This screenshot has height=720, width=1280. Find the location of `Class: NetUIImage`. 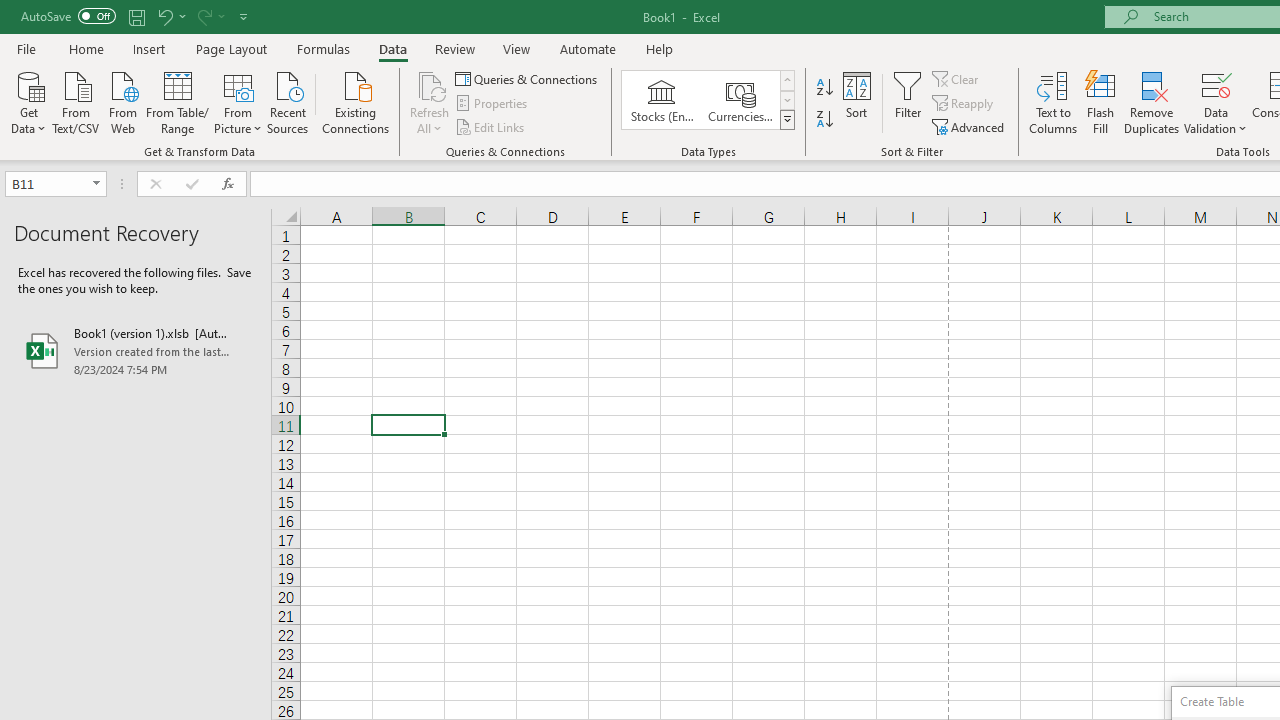

Class: NetUIImage is located at coordinates (788, 119).